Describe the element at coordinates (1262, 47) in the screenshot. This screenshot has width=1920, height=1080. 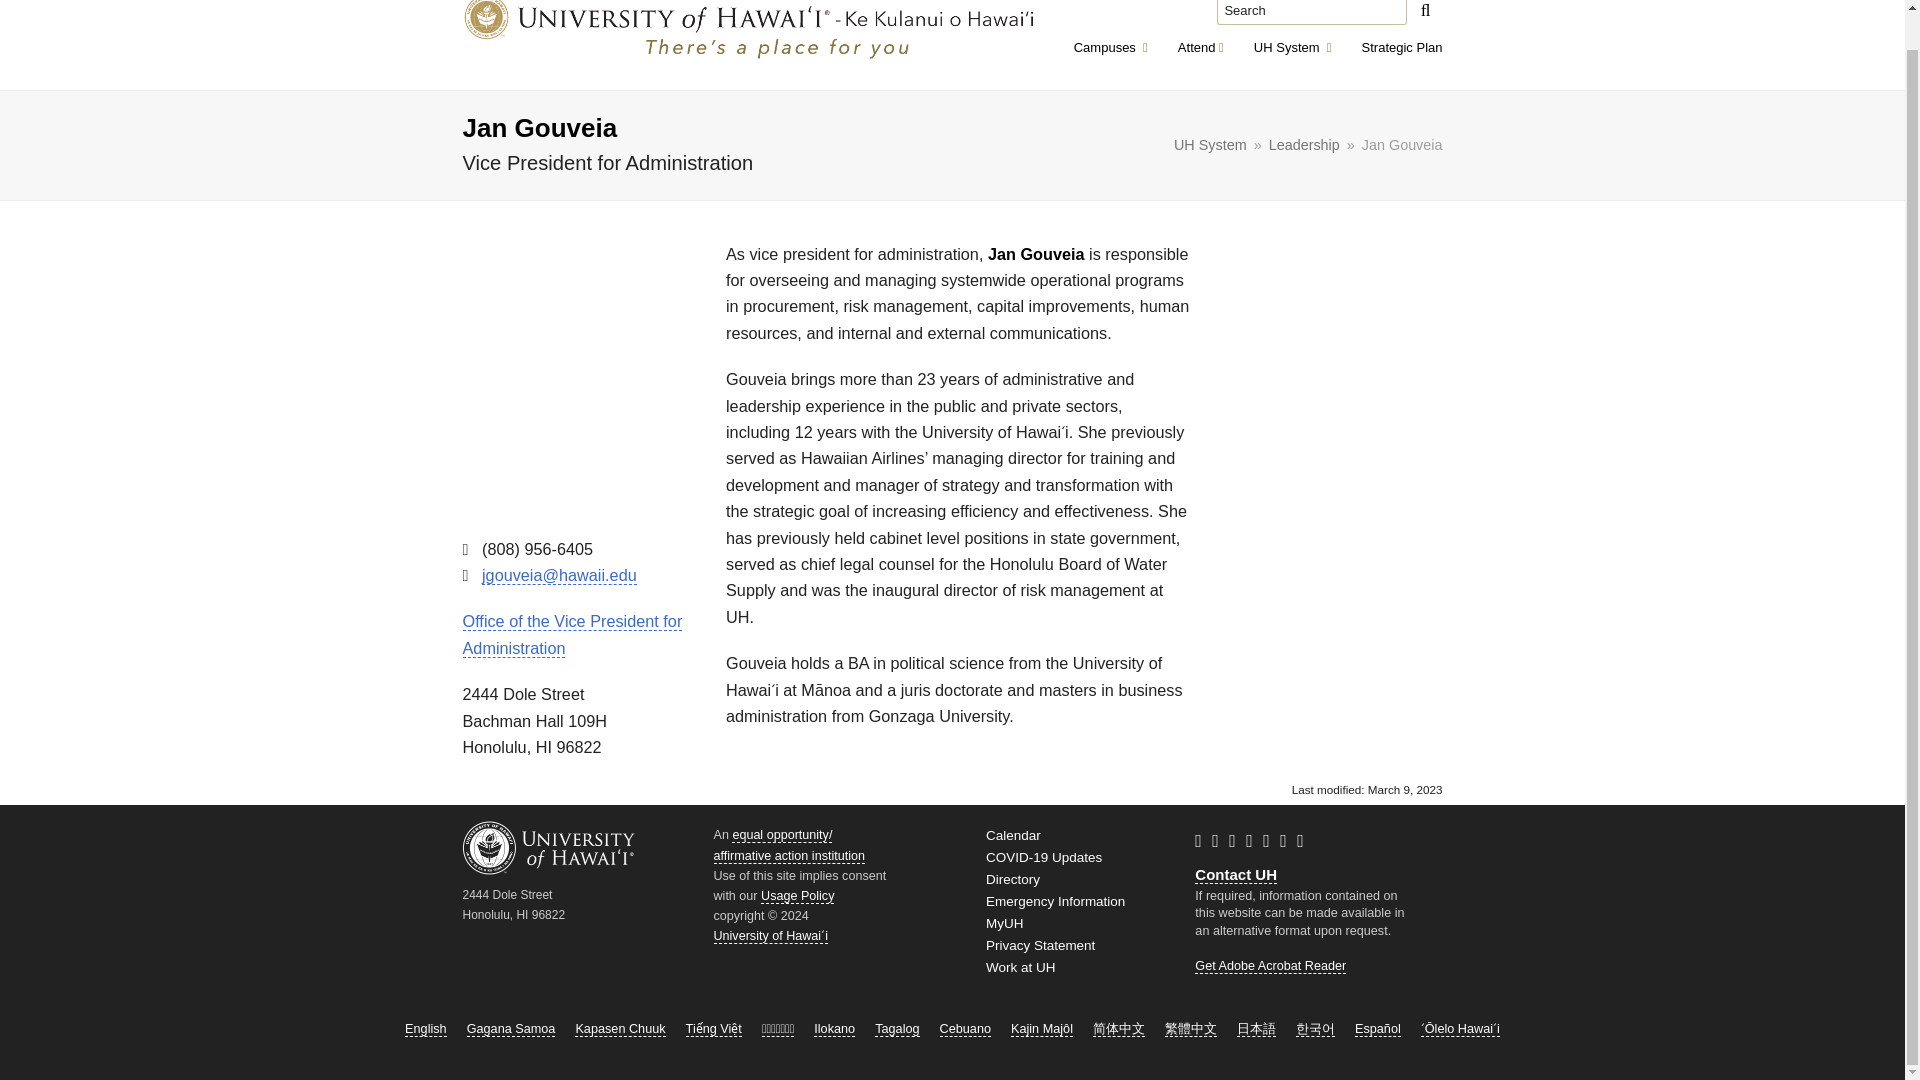
I see `Bachelor of Arts` at that location.